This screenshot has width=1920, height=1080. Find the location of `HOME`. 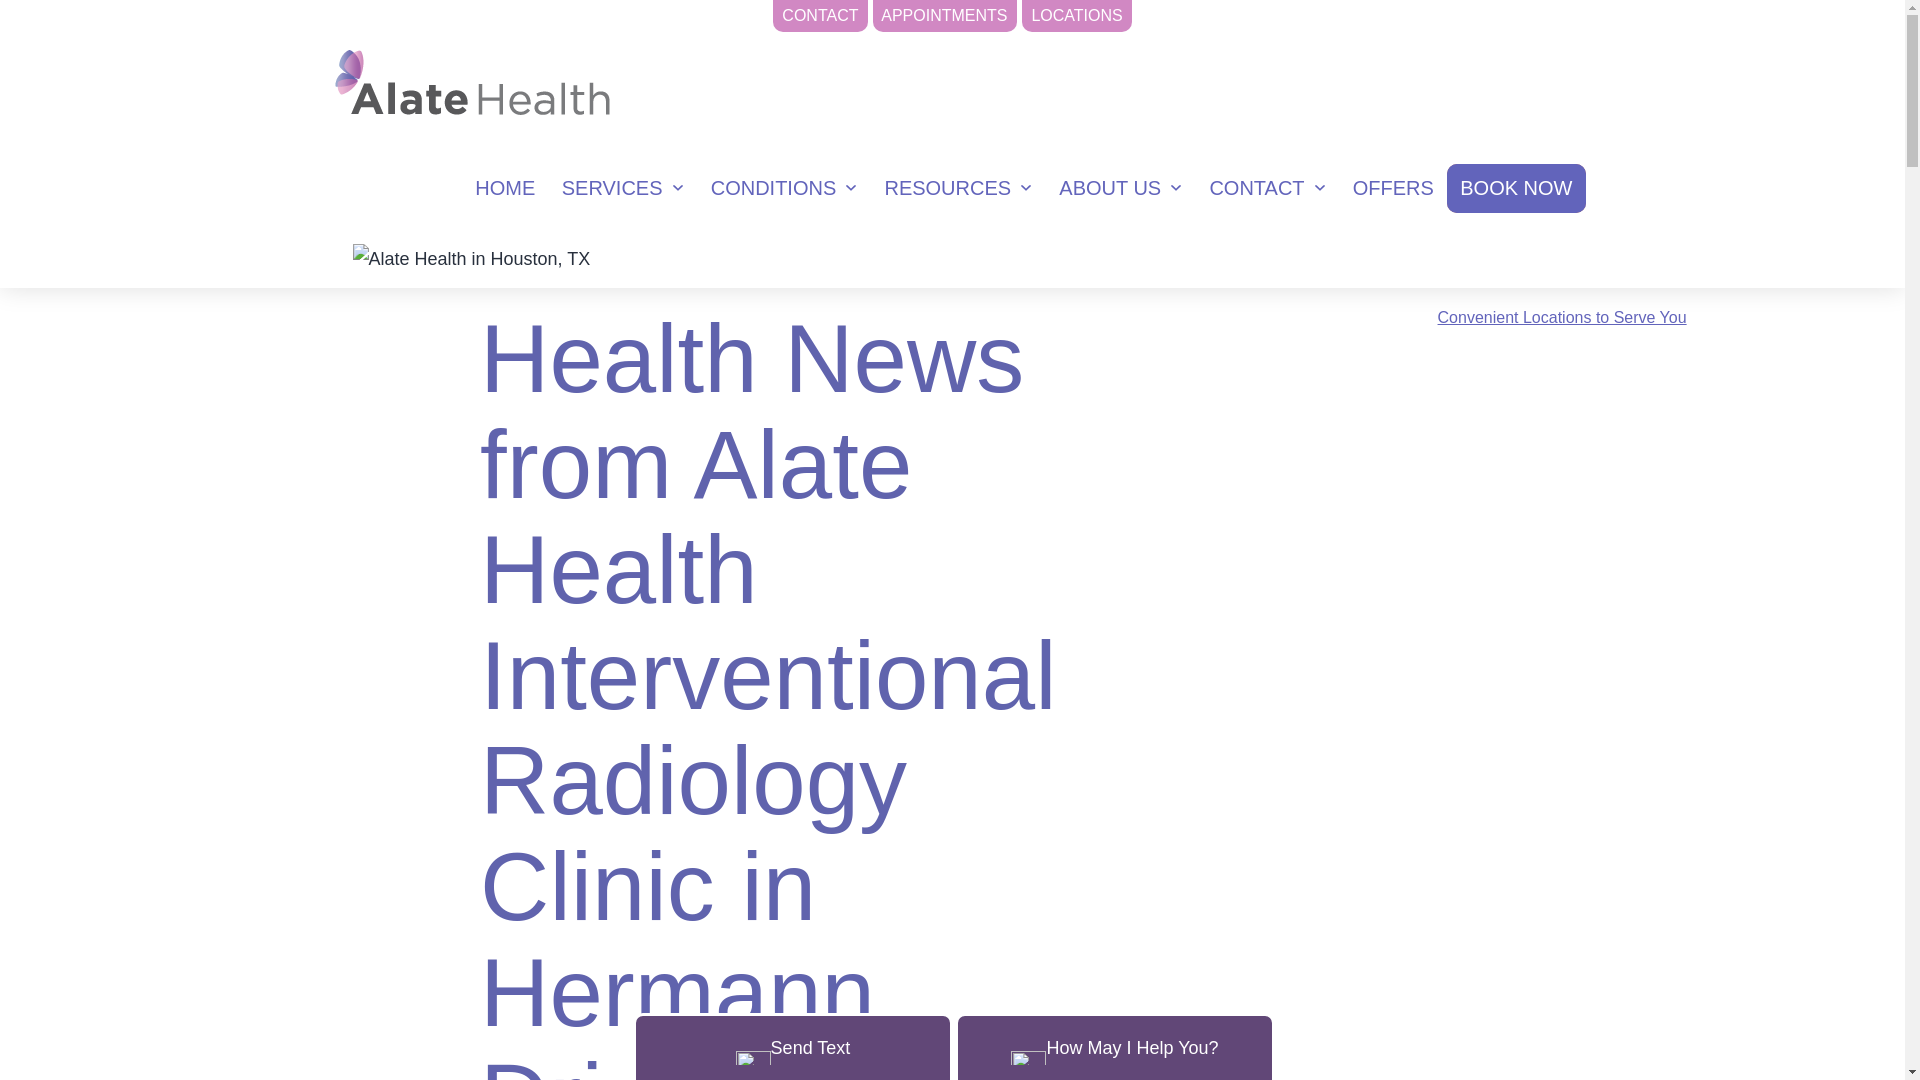

HOME is located at coordinates (504, 188).